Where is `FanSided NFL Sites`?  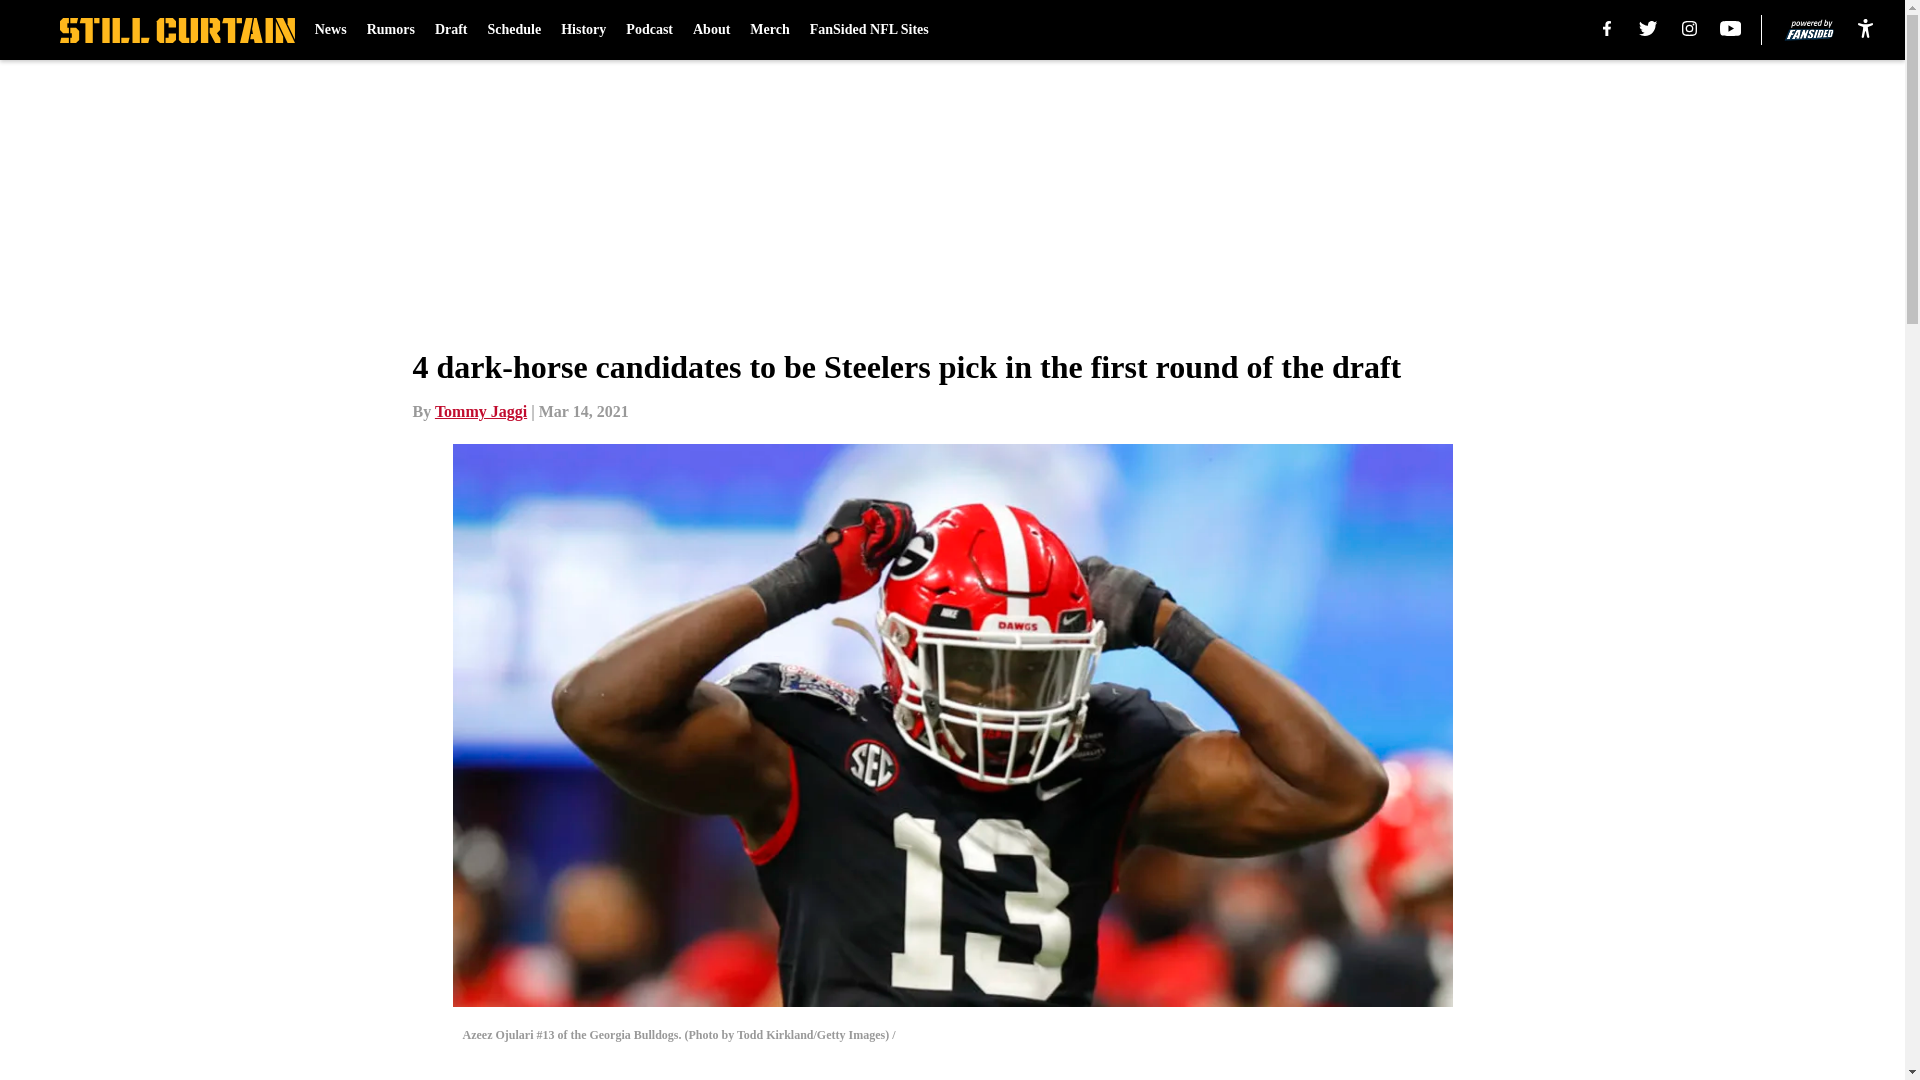
FanSided NFL Sites is located at coordinates (870, 30).